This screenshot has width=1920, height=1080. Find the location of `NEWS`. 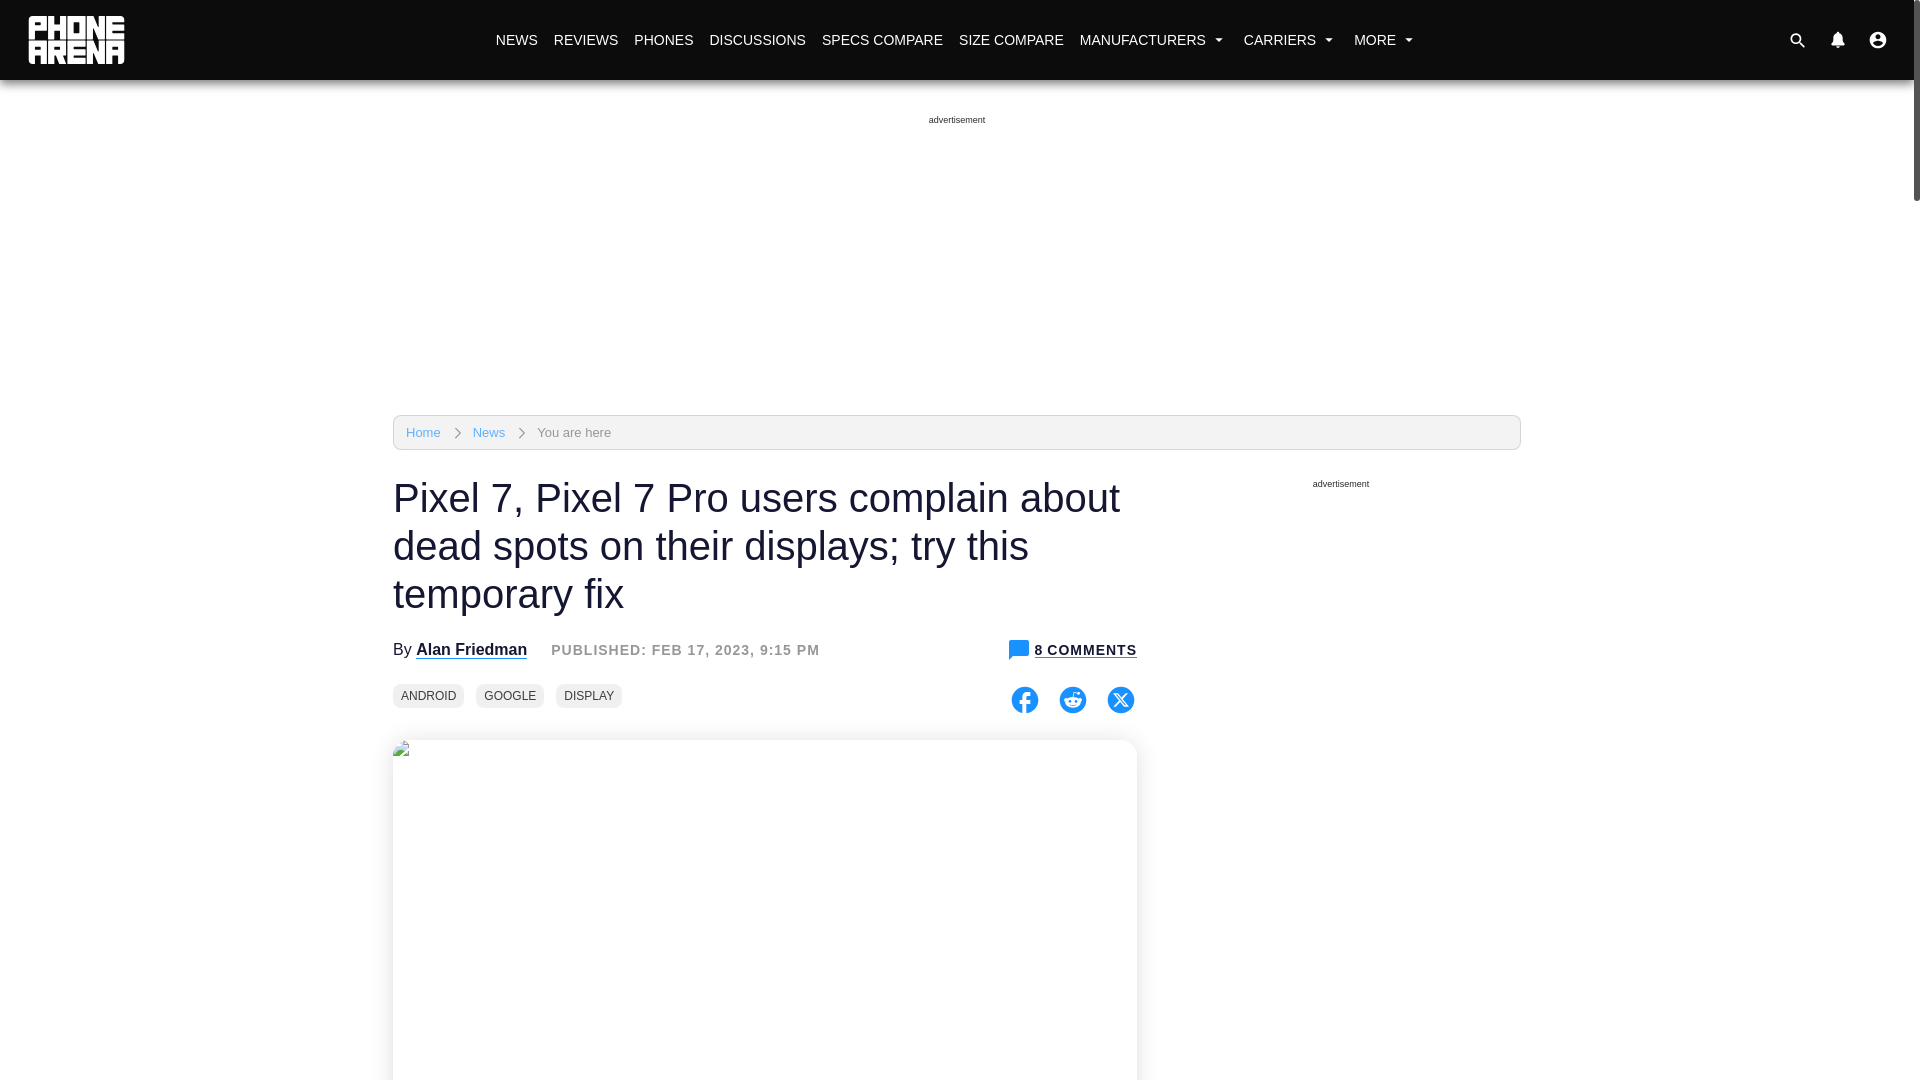

NEWS is located at coordinates (516, 40).